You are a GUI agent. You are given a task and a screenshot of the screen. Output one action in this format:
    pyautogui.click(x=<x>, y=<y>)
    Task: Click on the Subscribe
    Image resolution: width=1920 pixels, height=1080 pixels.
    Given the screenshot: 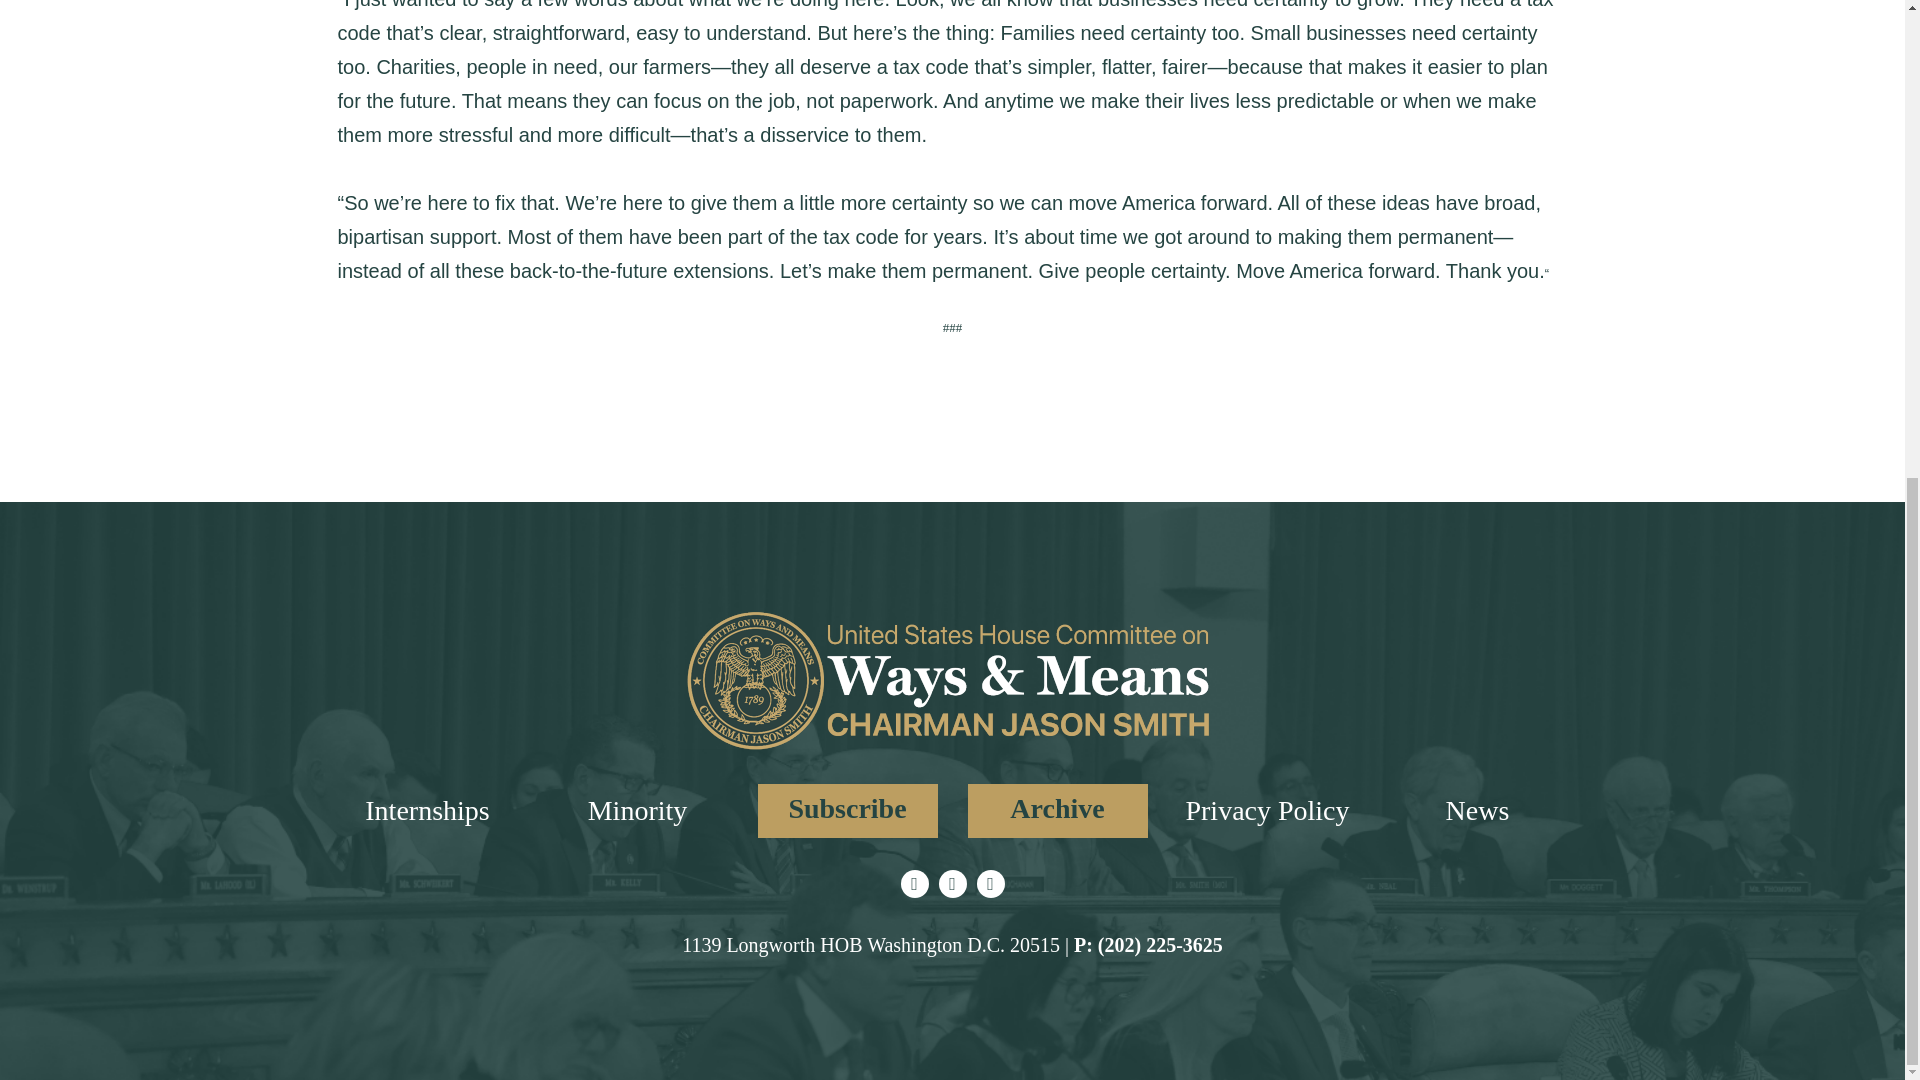 What is the action you would take?
    pyautogui.click(x=848, y=811)
    